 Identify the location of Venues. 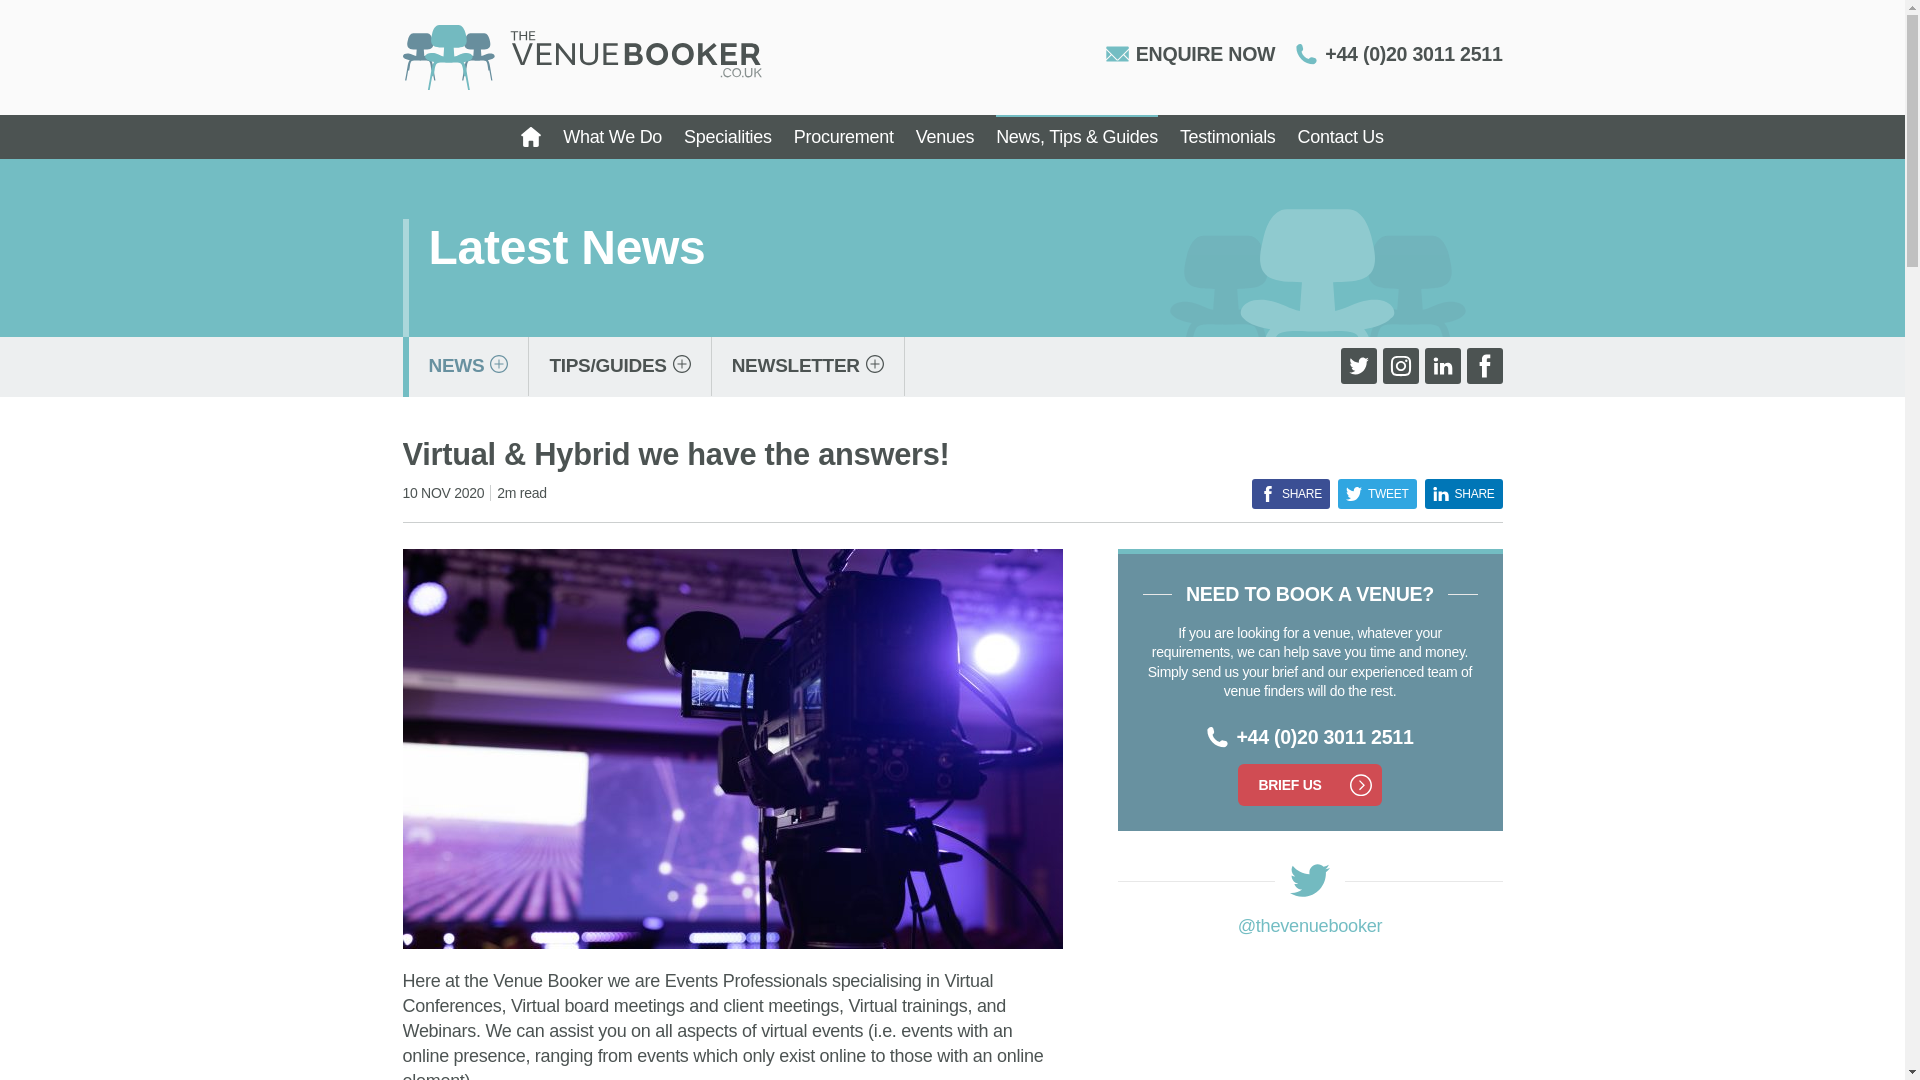
(944, 136).